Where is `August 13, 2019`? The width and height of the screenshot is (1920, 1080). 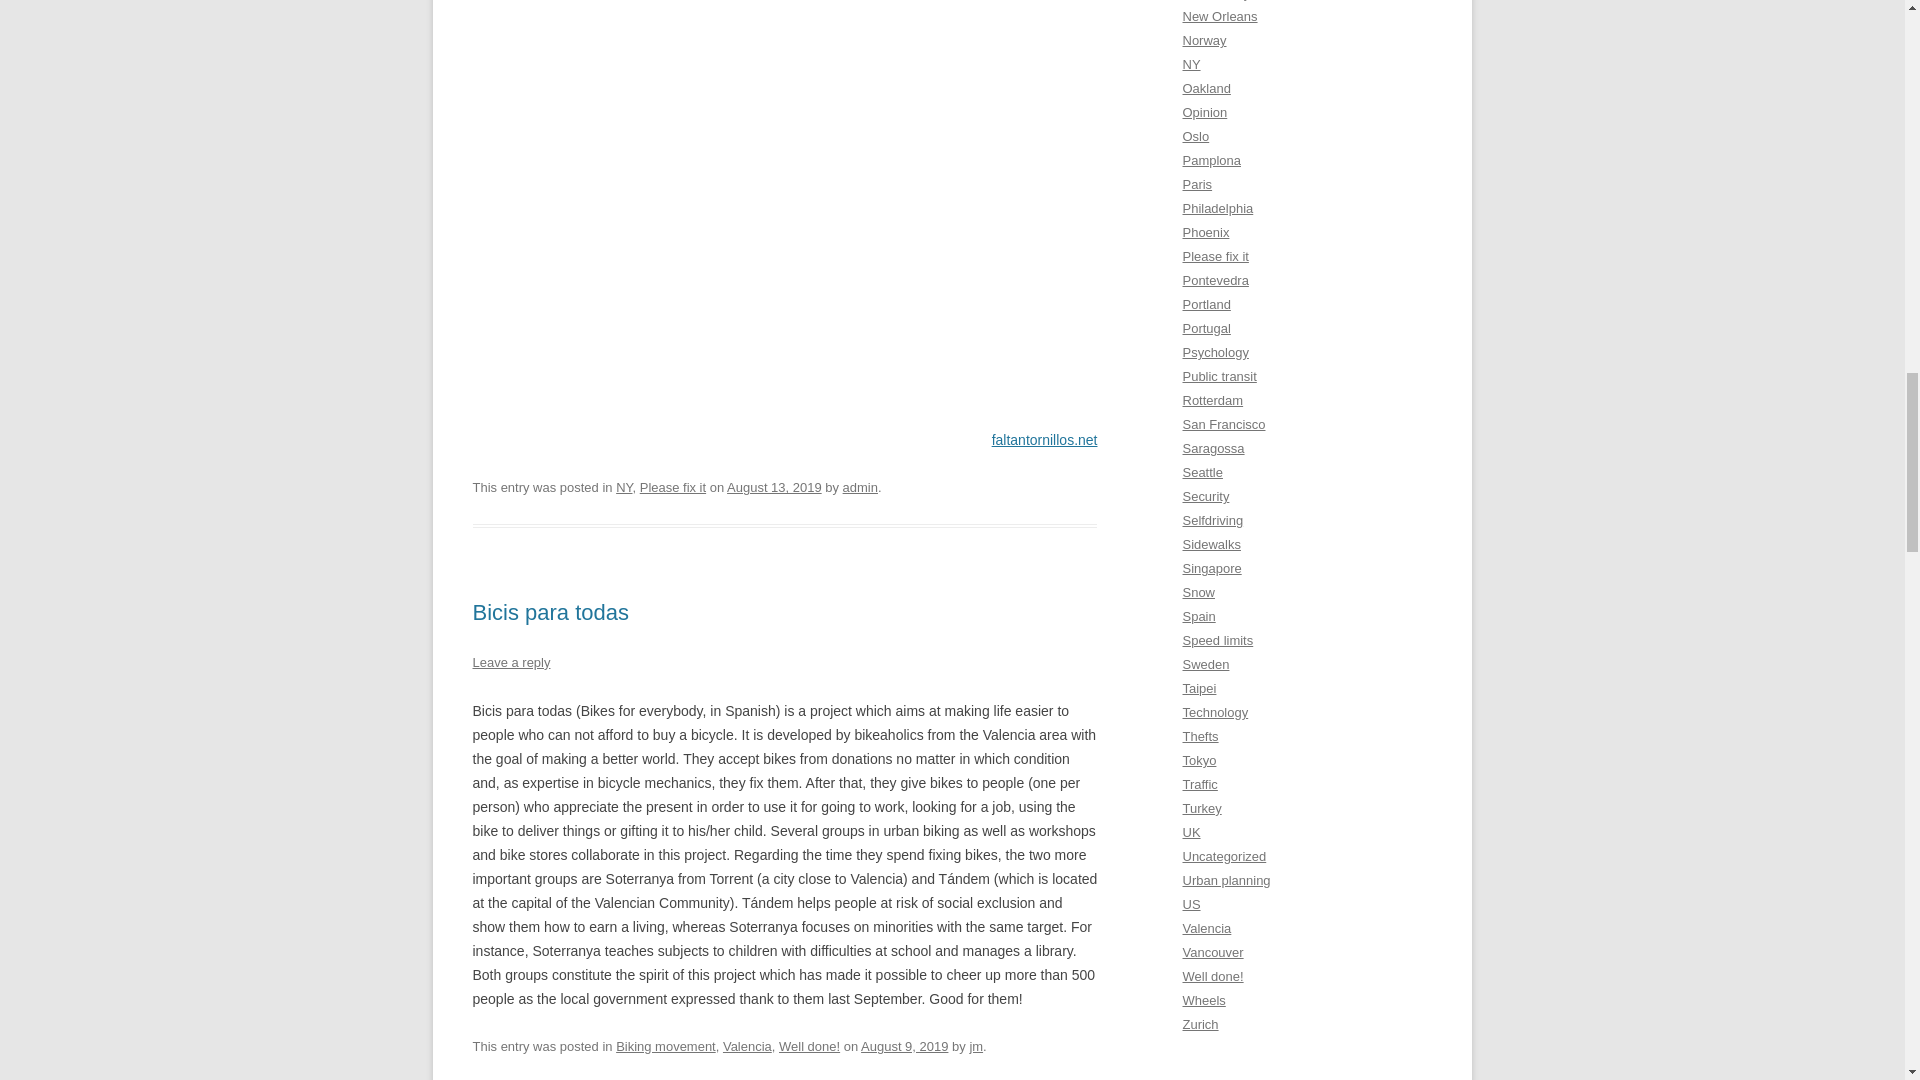 August 13, 2019 is located at coordinates (774, 486).